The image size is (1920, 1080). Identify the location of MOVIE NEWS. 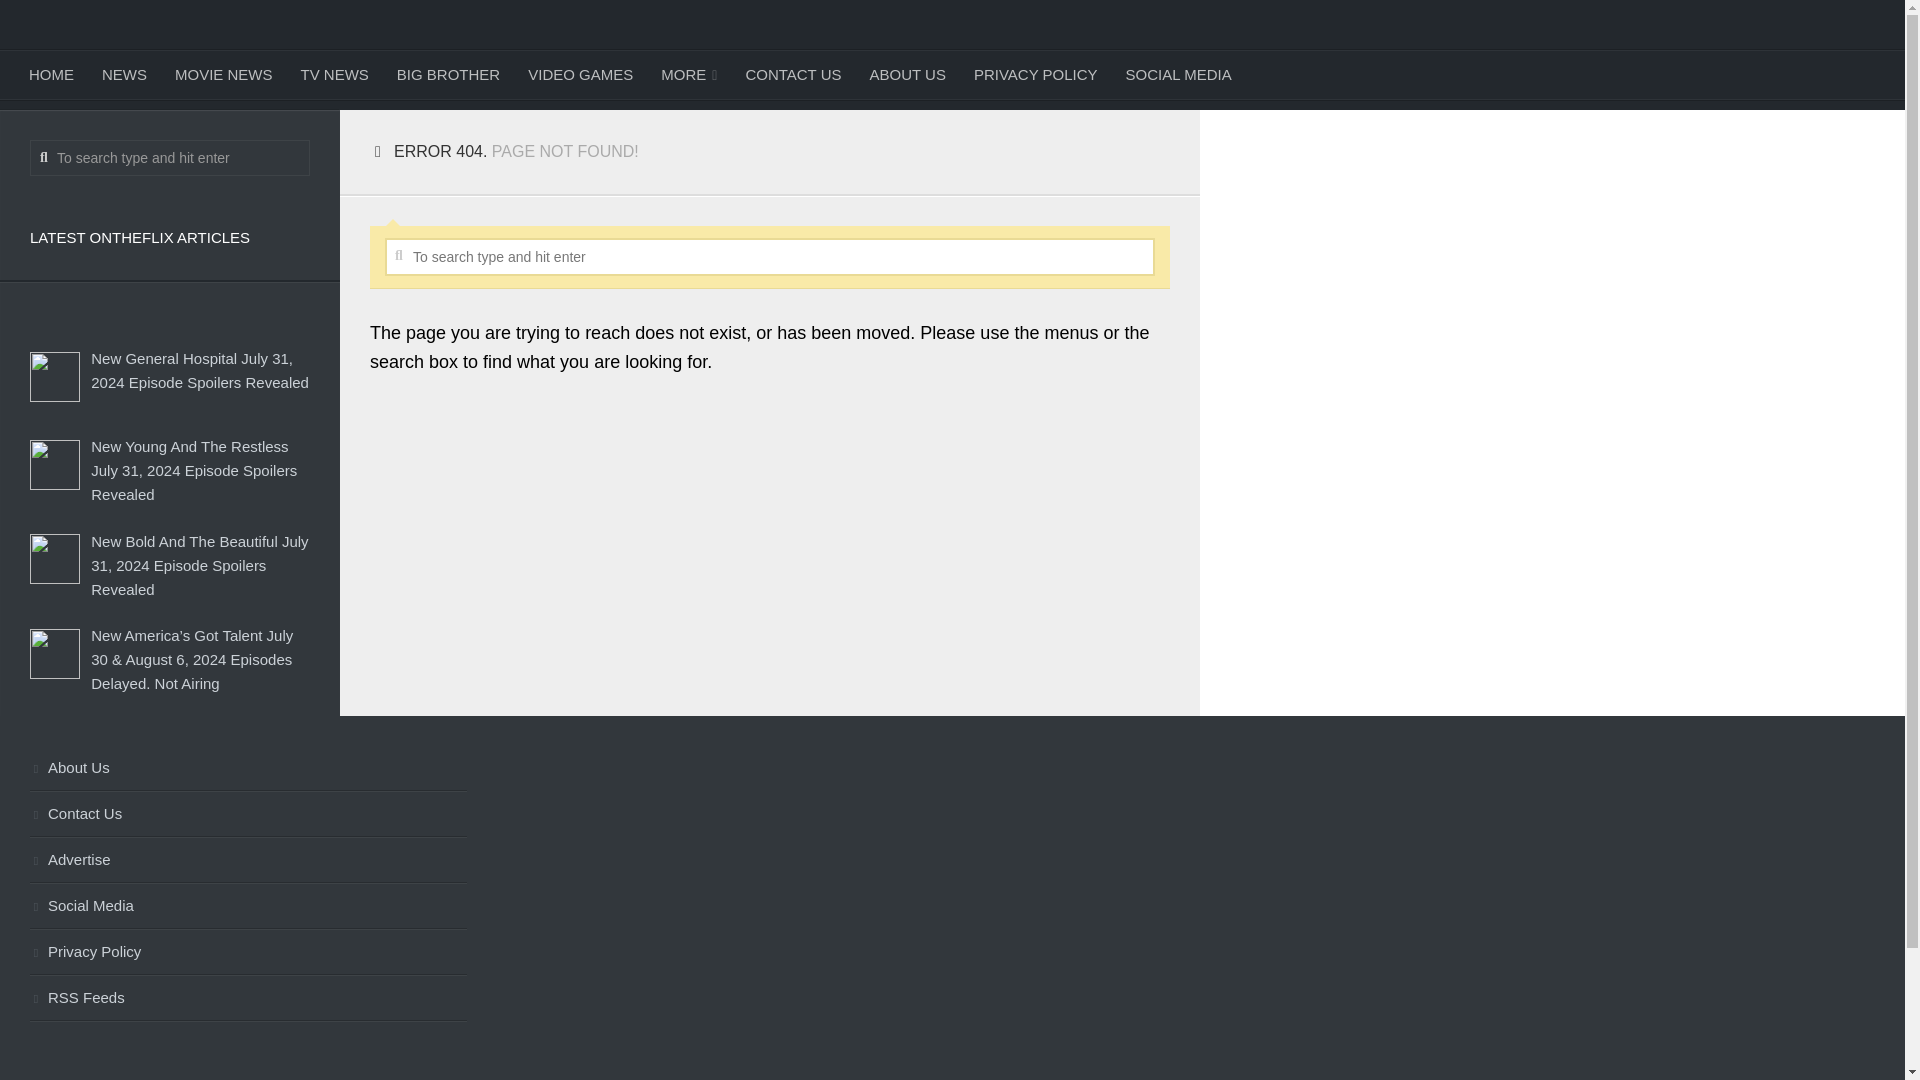
(224, 74).